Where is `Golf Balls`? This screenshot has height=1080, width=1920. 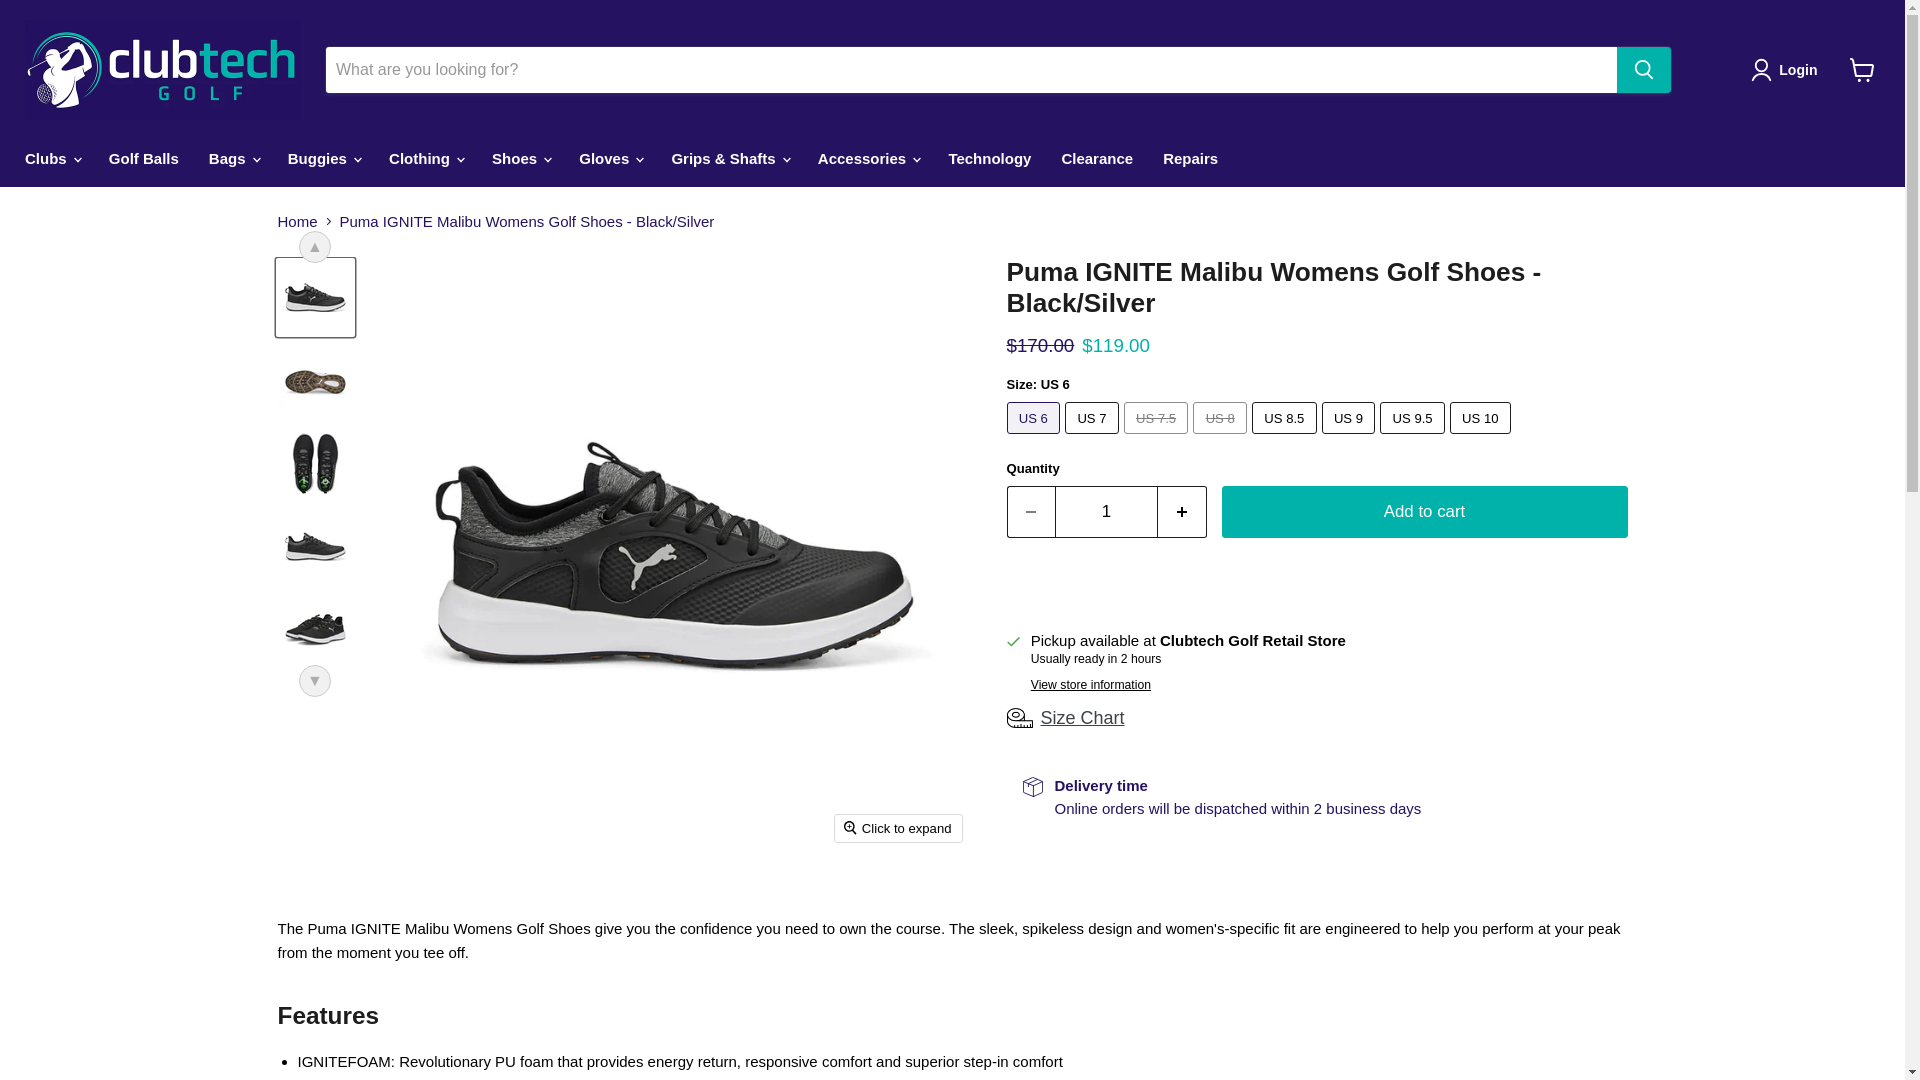
Golf Balls is located at coordinates (144, 158).